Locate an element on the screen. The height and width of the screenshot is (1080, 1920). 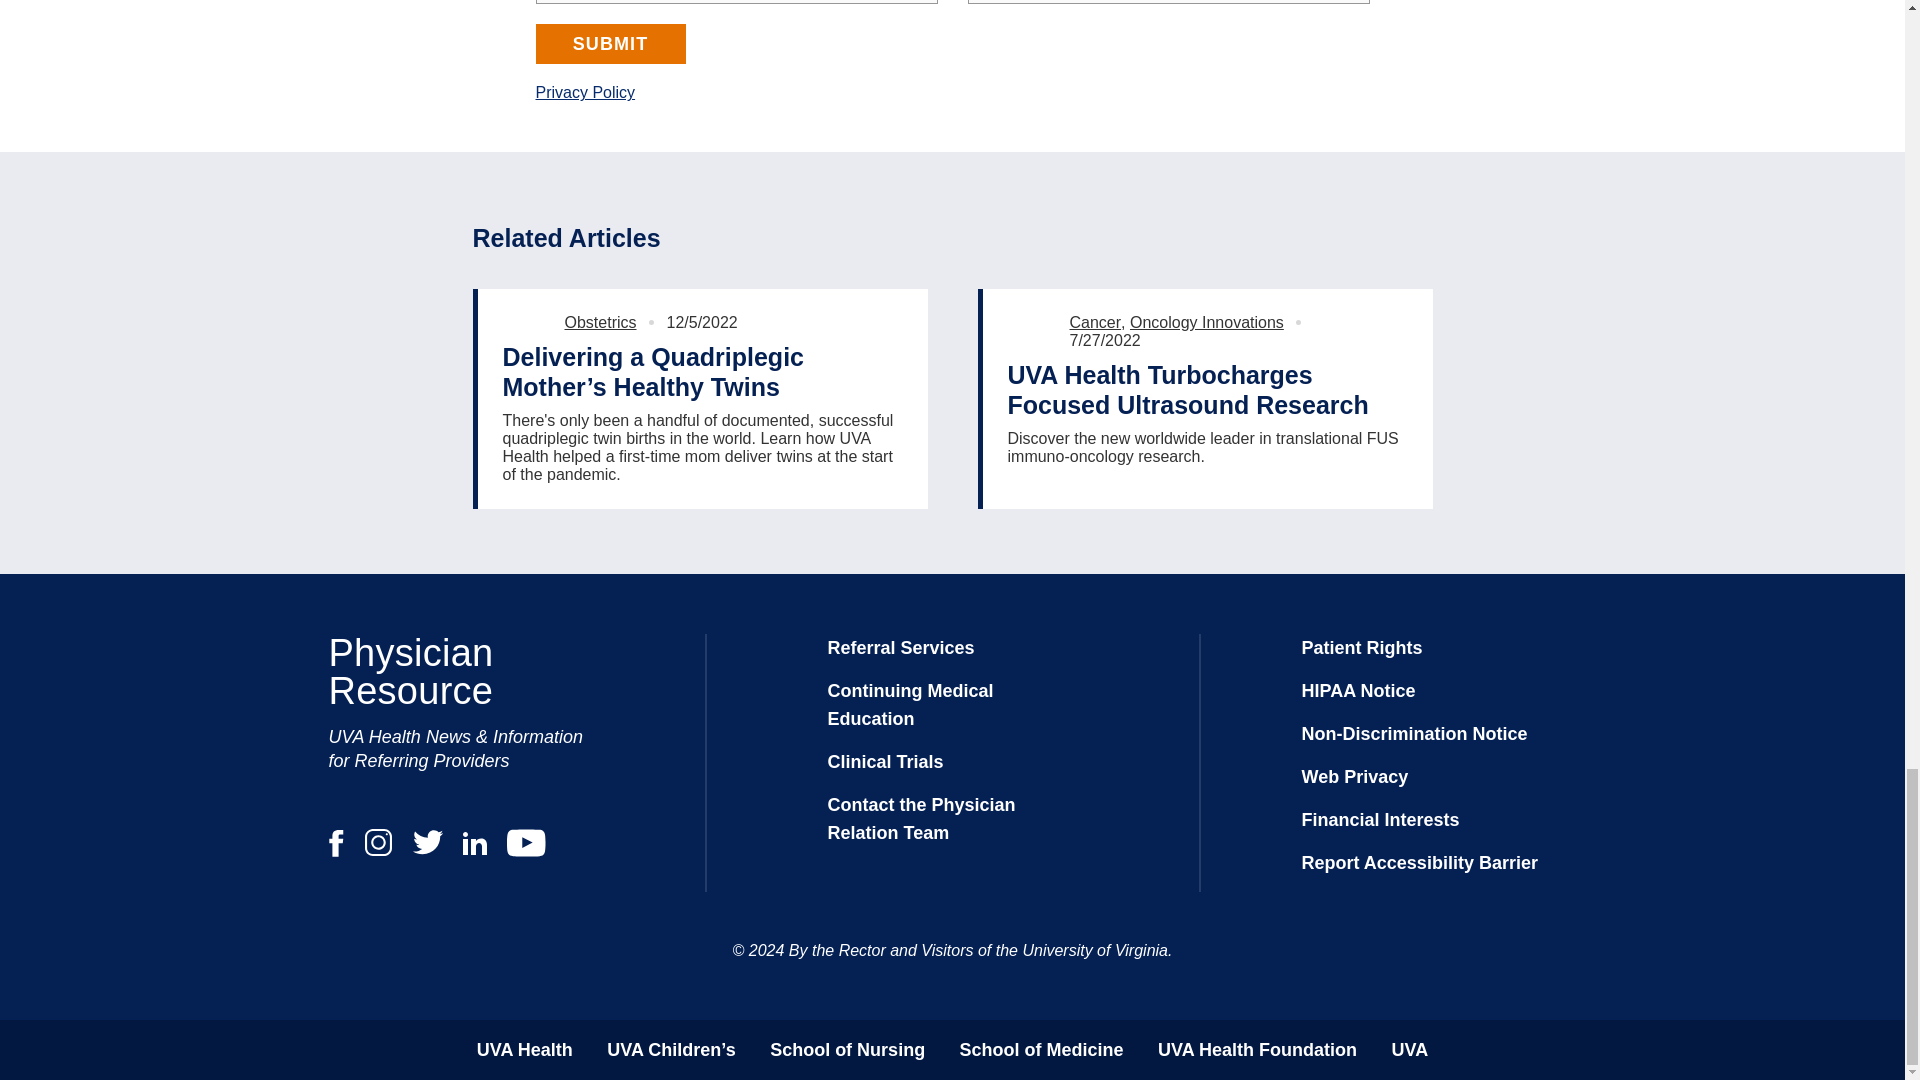
Financial Interests is located at coordinates (1380, 820).